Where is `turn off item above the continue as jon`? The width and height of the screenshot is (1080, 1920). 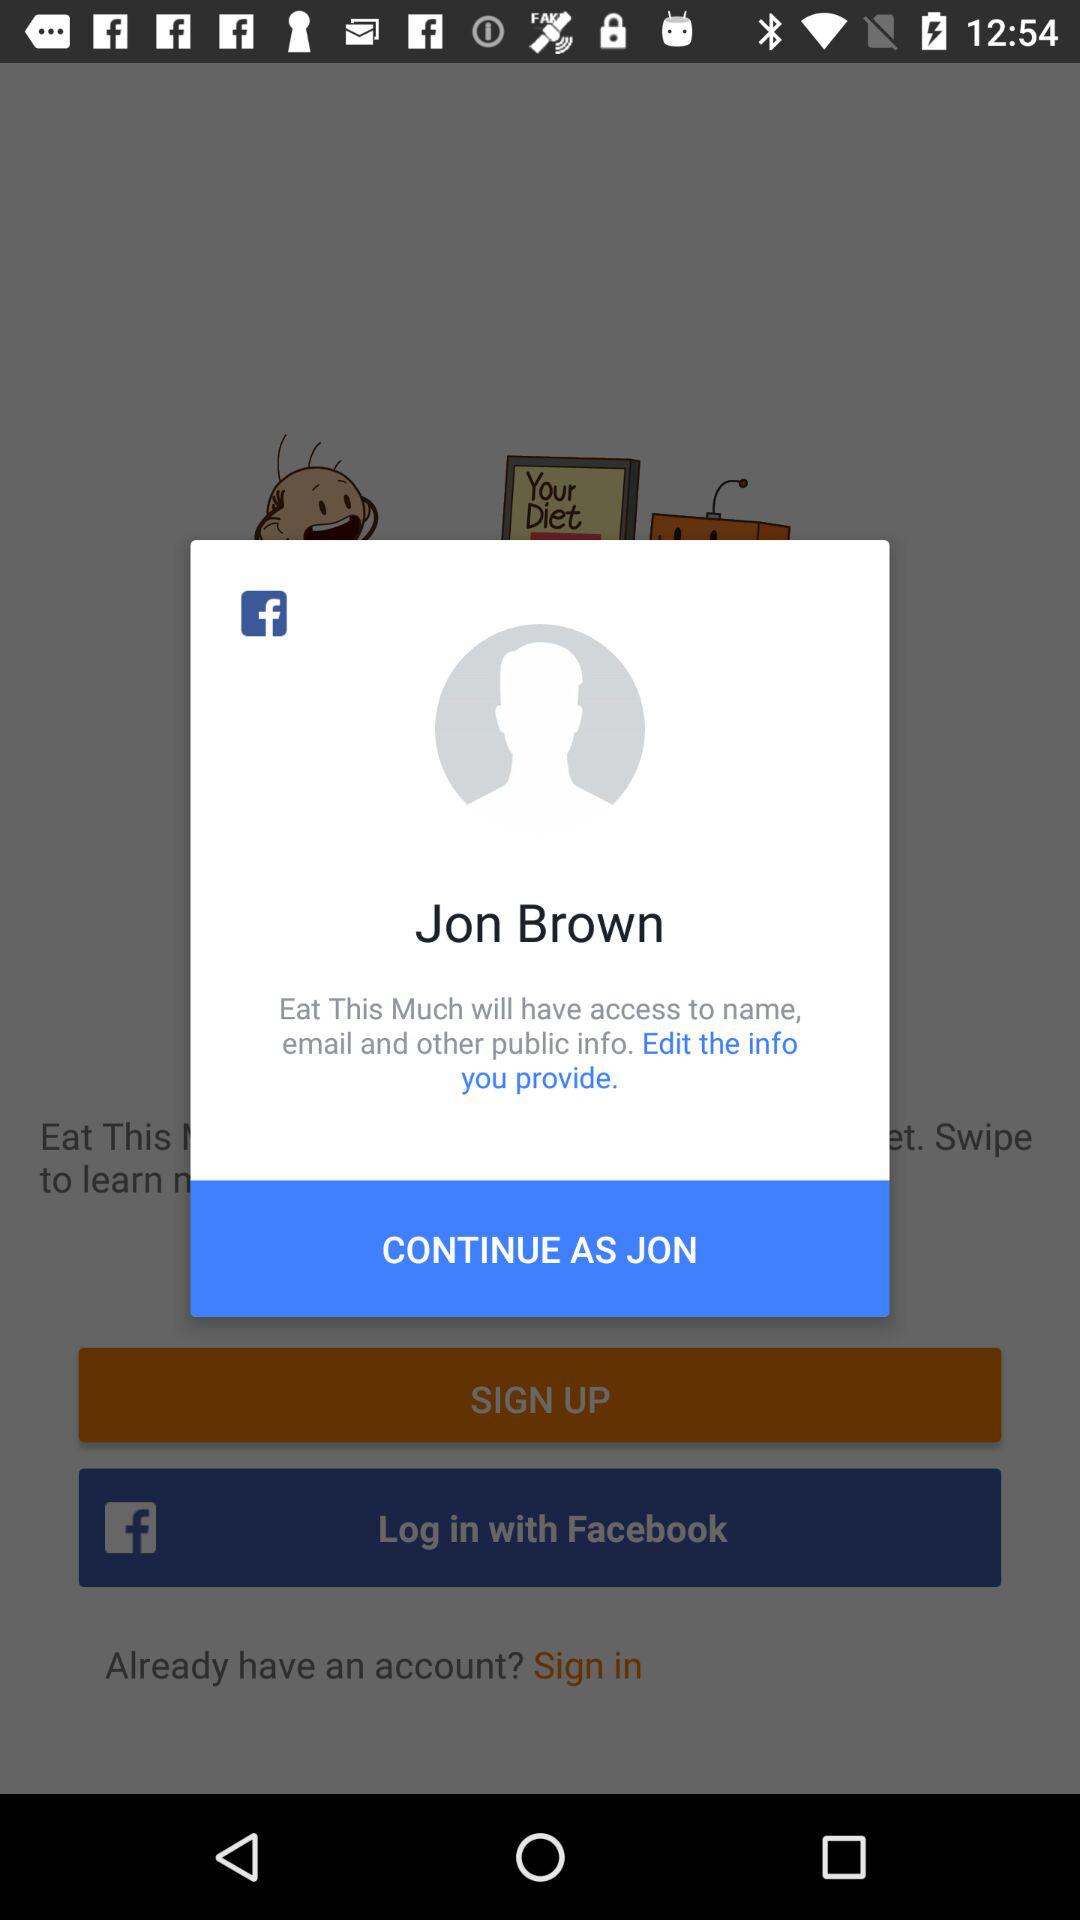 turn off item above the continue as jon is located at coordinates (540, 1042).